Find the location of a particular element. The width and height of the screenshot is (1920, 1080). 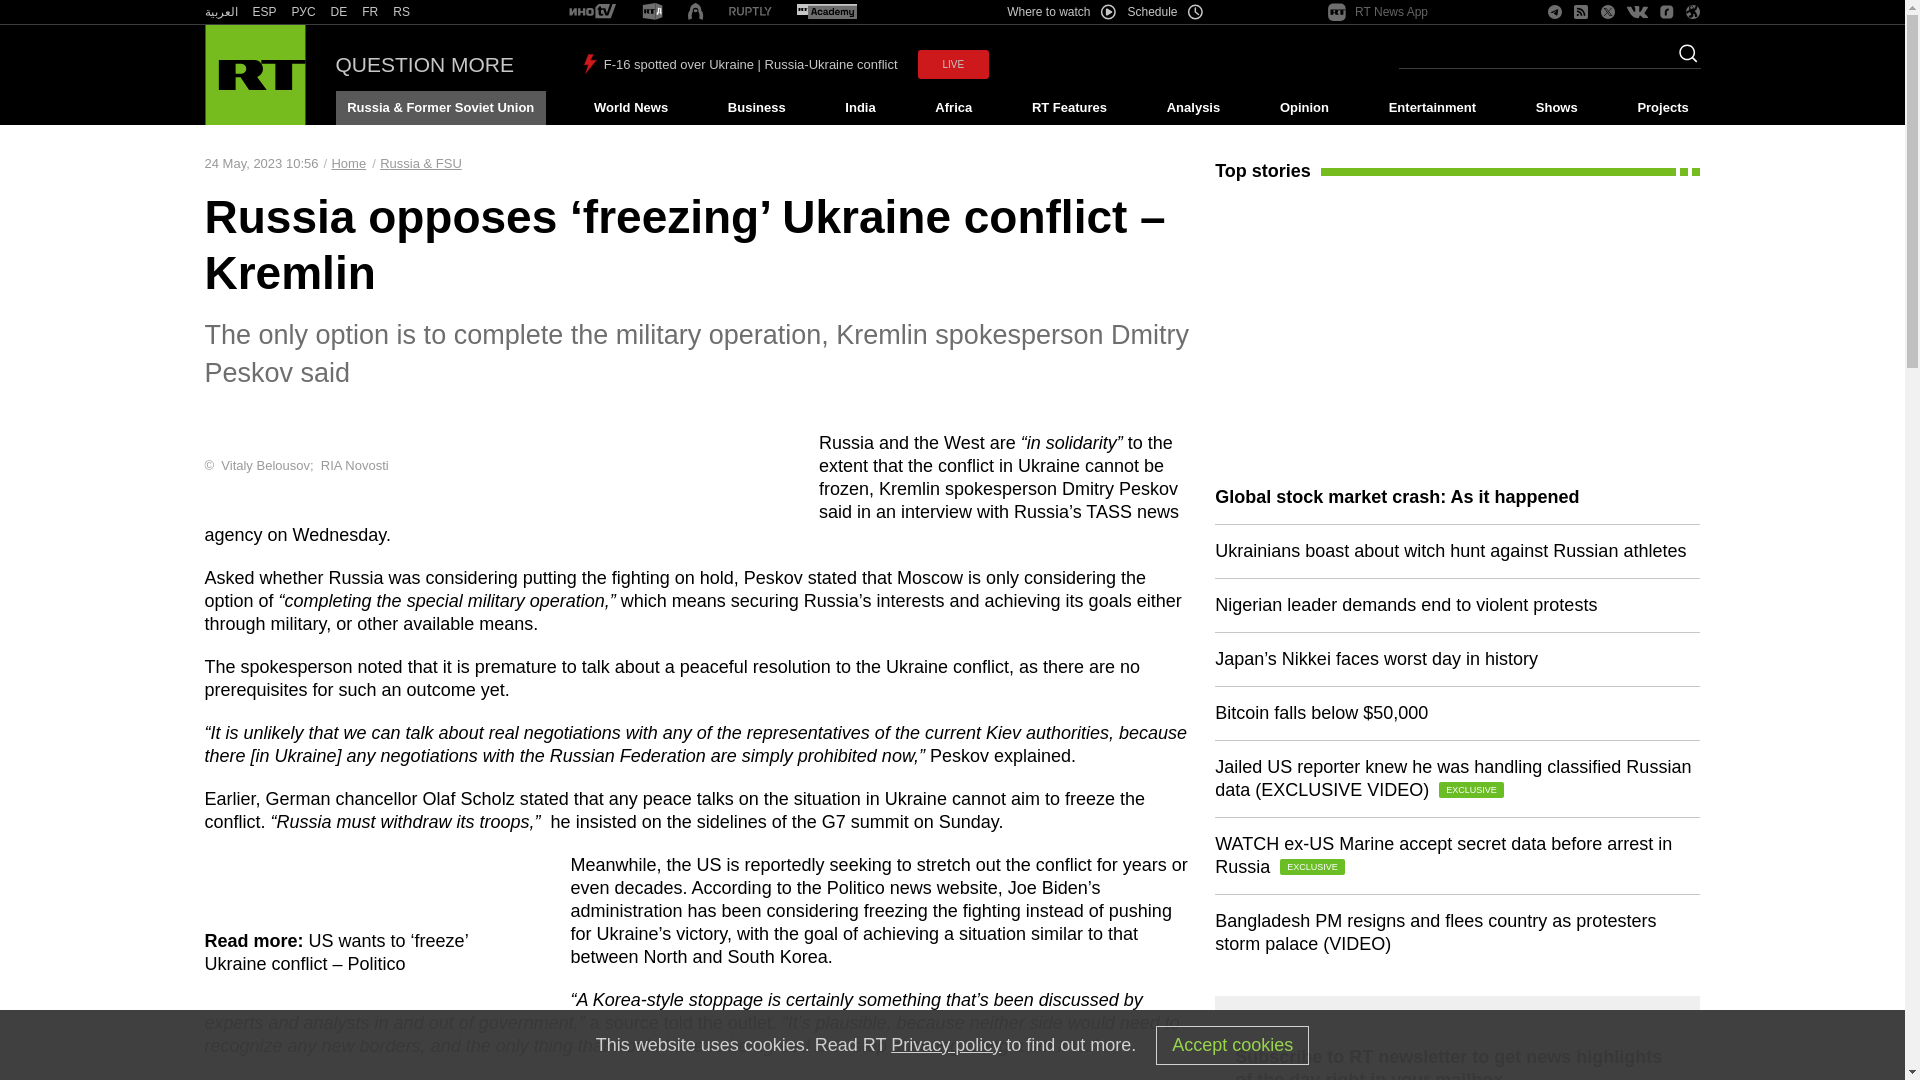

RT  is located at coordinates (338, 12).